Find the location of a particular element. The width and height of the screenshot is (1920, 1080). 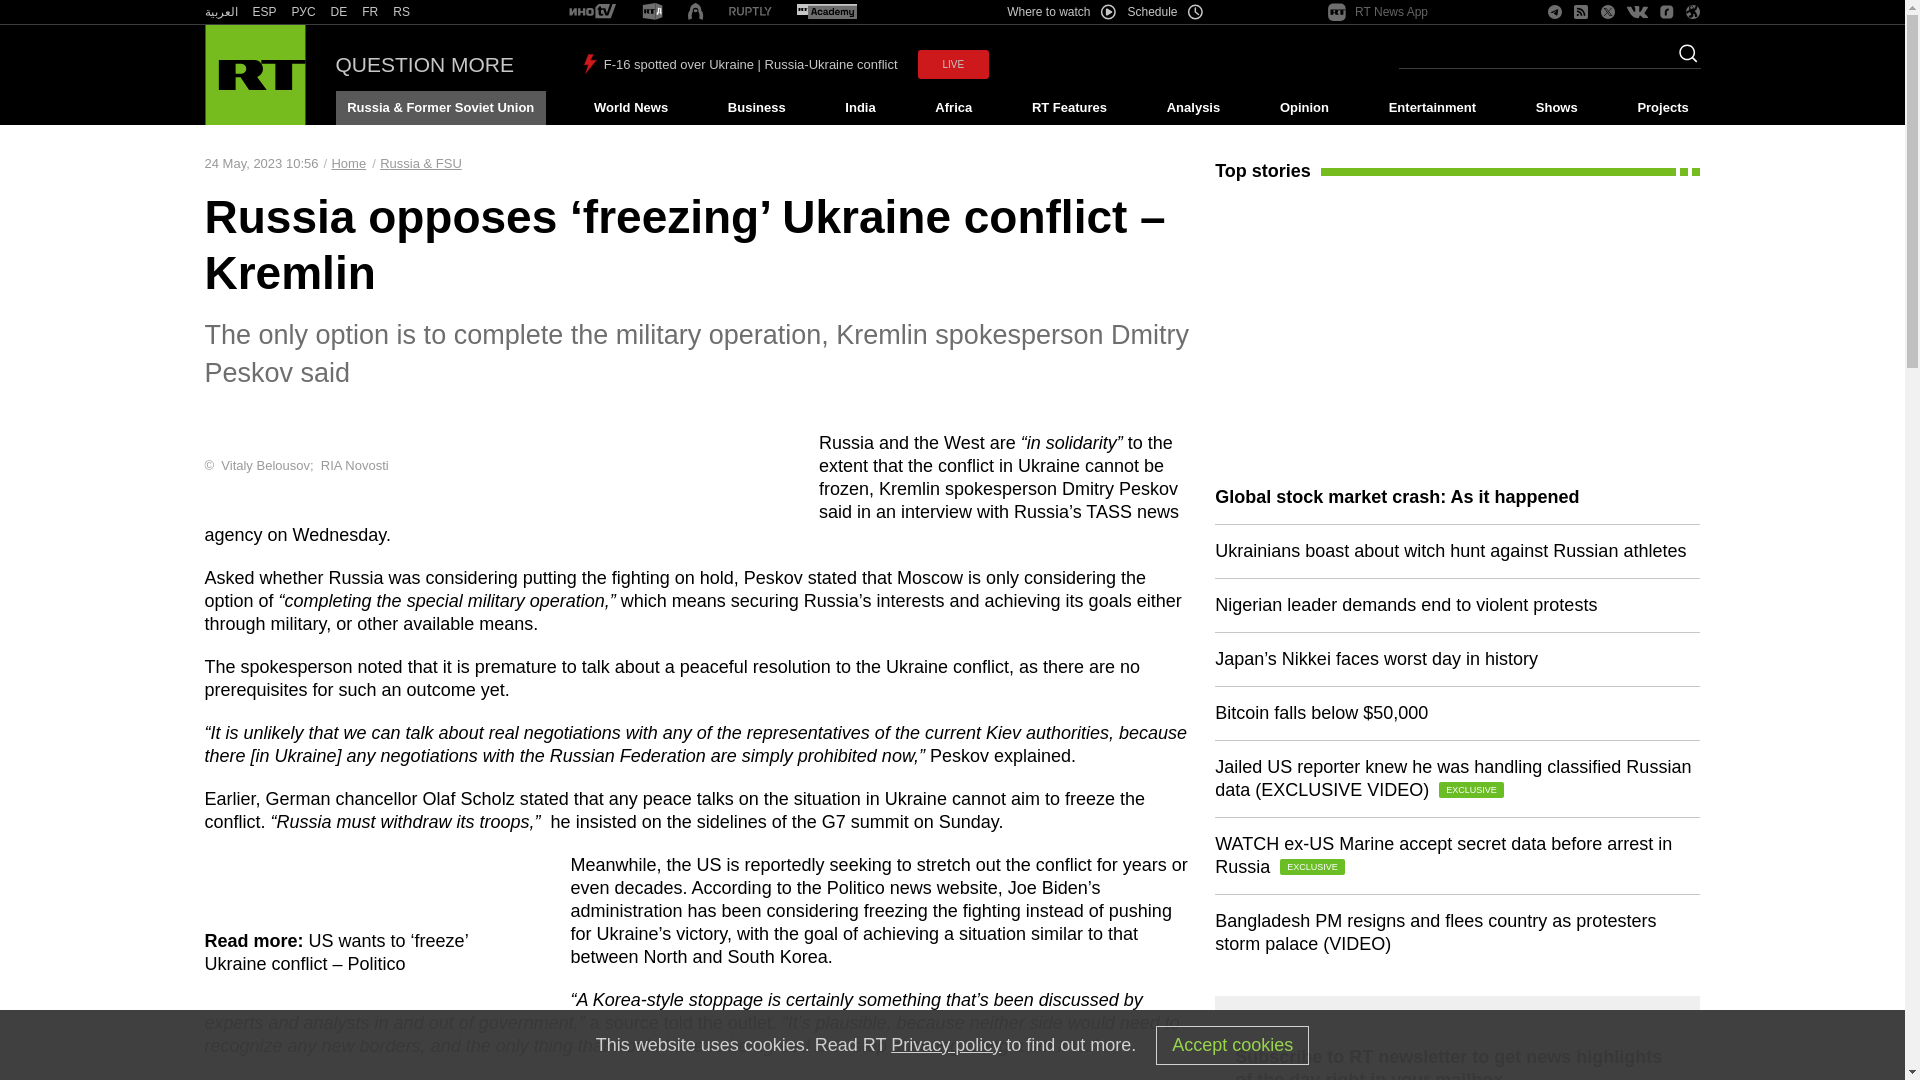

RT  is located at coordinates (338, 12).